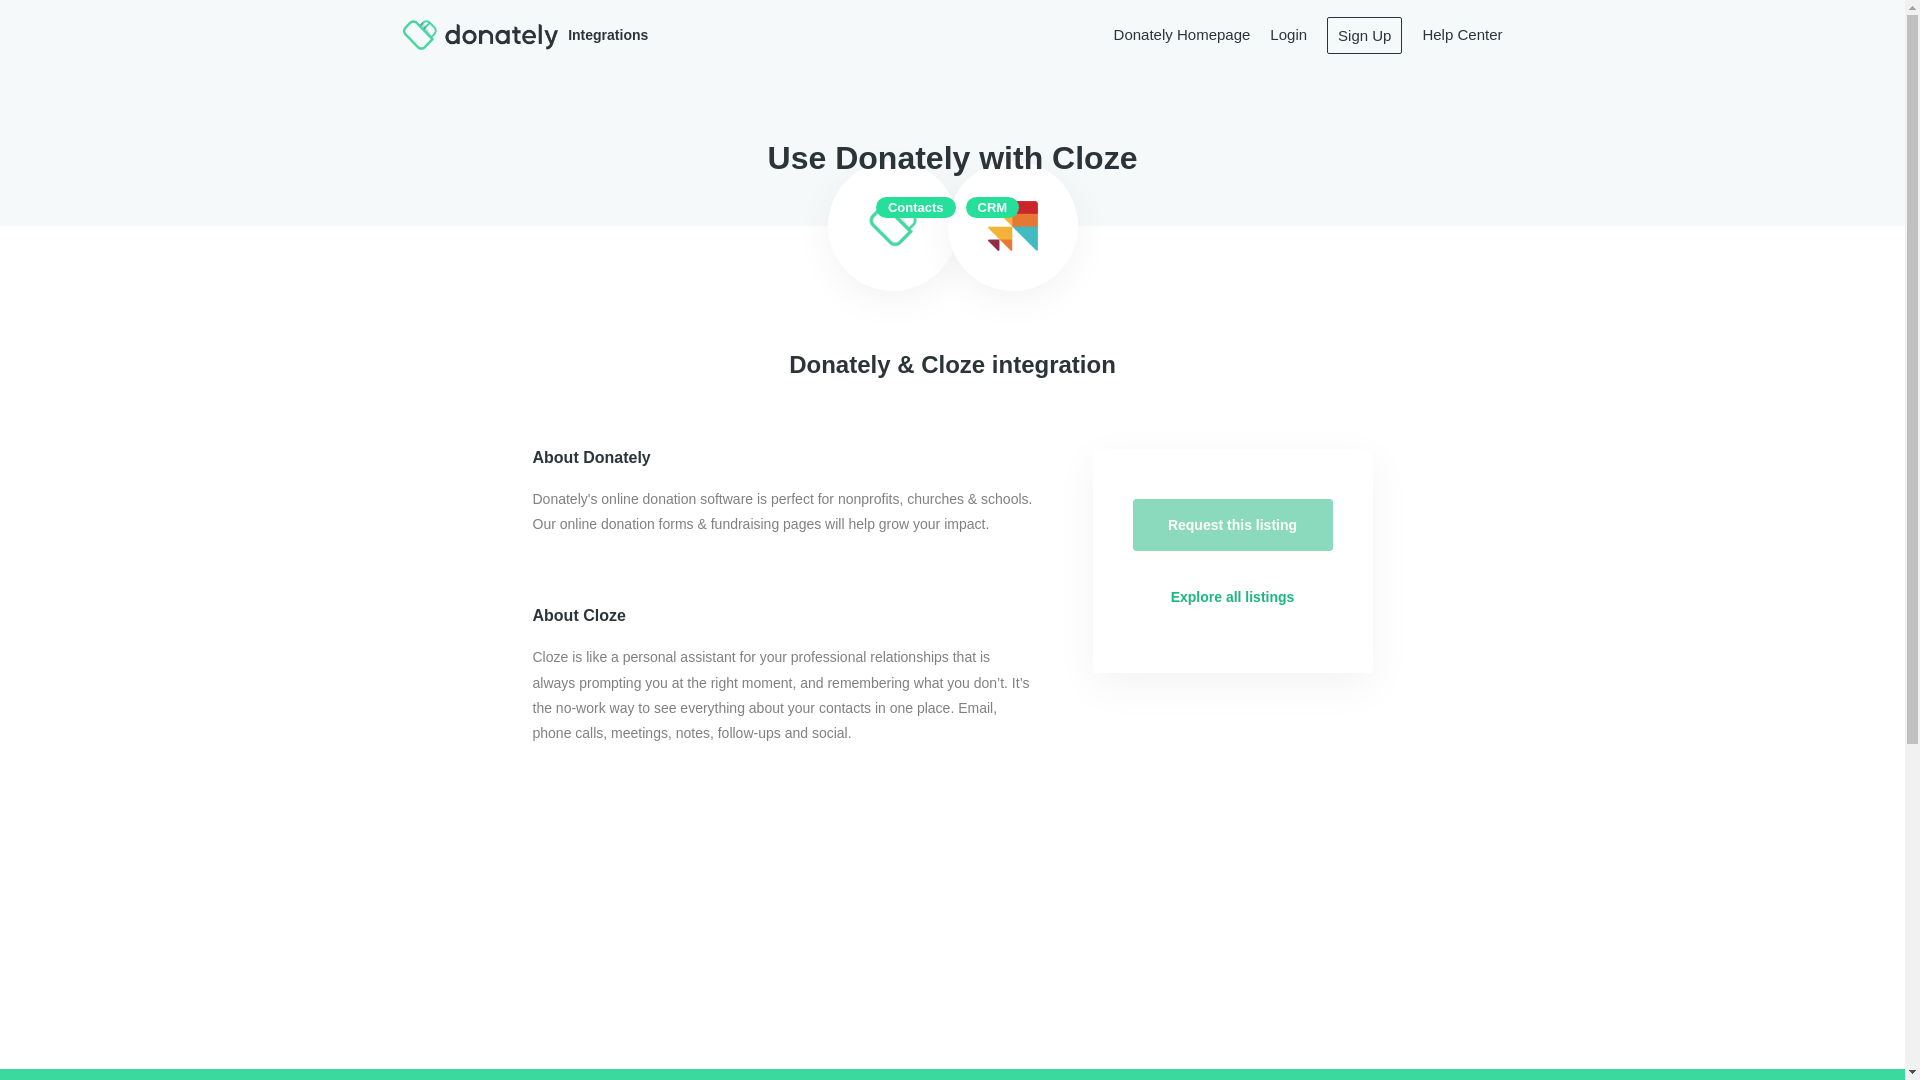 This screenshot has height=1080, width=1920. Describe the element at coordinates (1232, 524) in the screenshot. I see `Request this listing` at that location.